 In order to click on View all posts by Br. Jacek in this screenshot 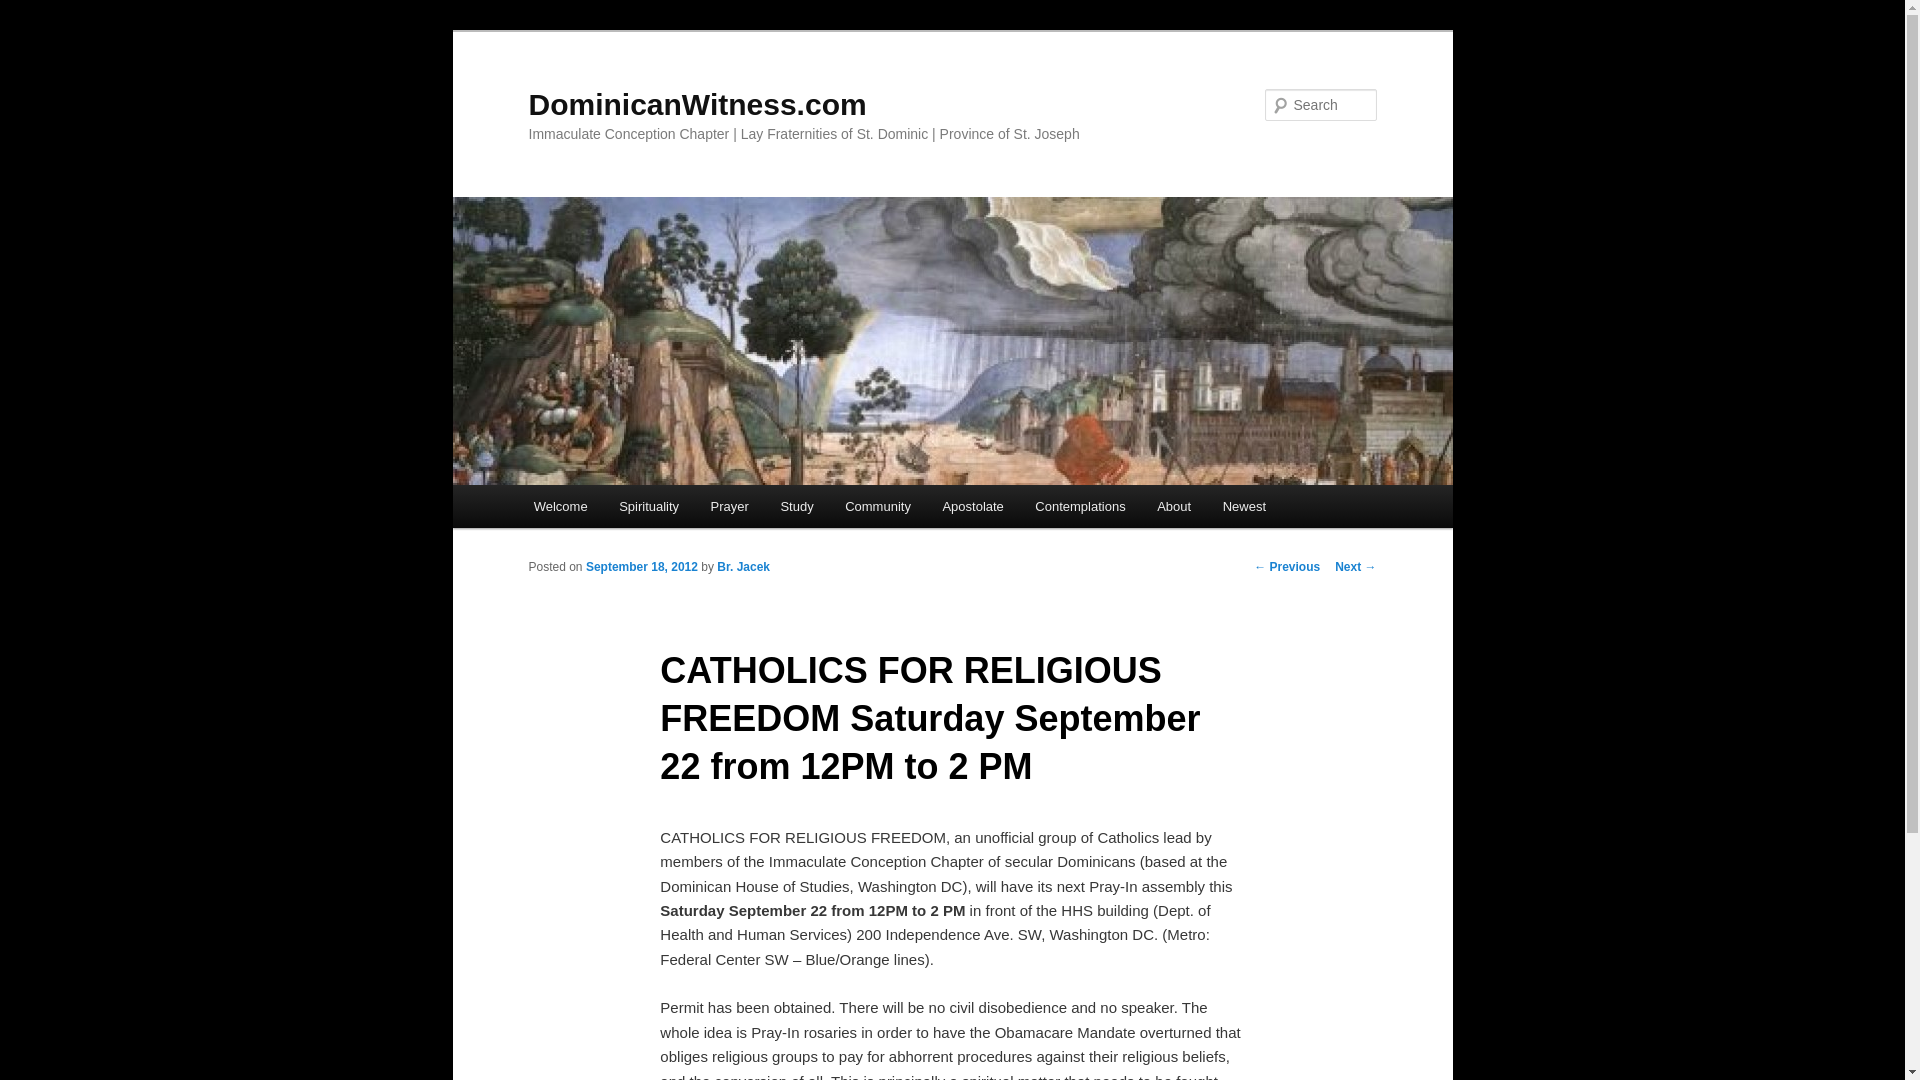, I will do `click(742, 566)`.